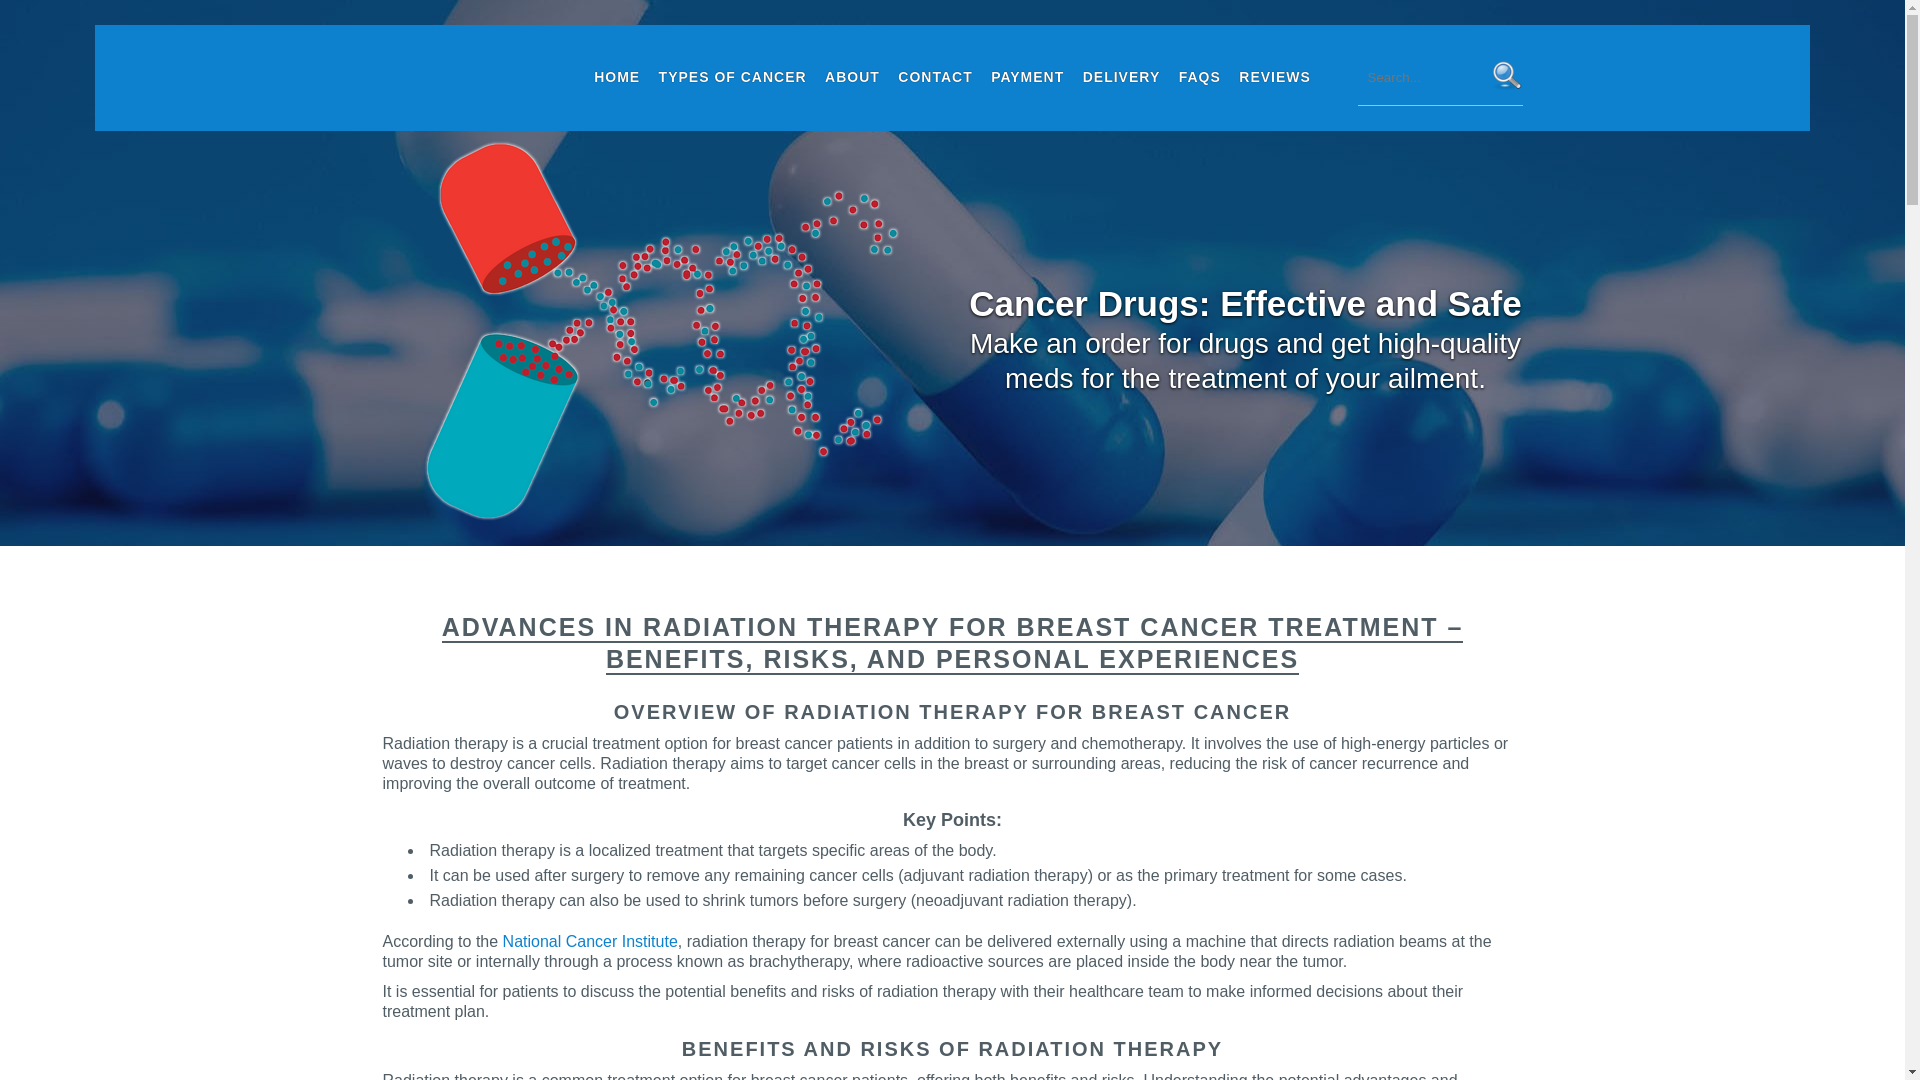  I want to click on CONTACT, so click(934, 77).